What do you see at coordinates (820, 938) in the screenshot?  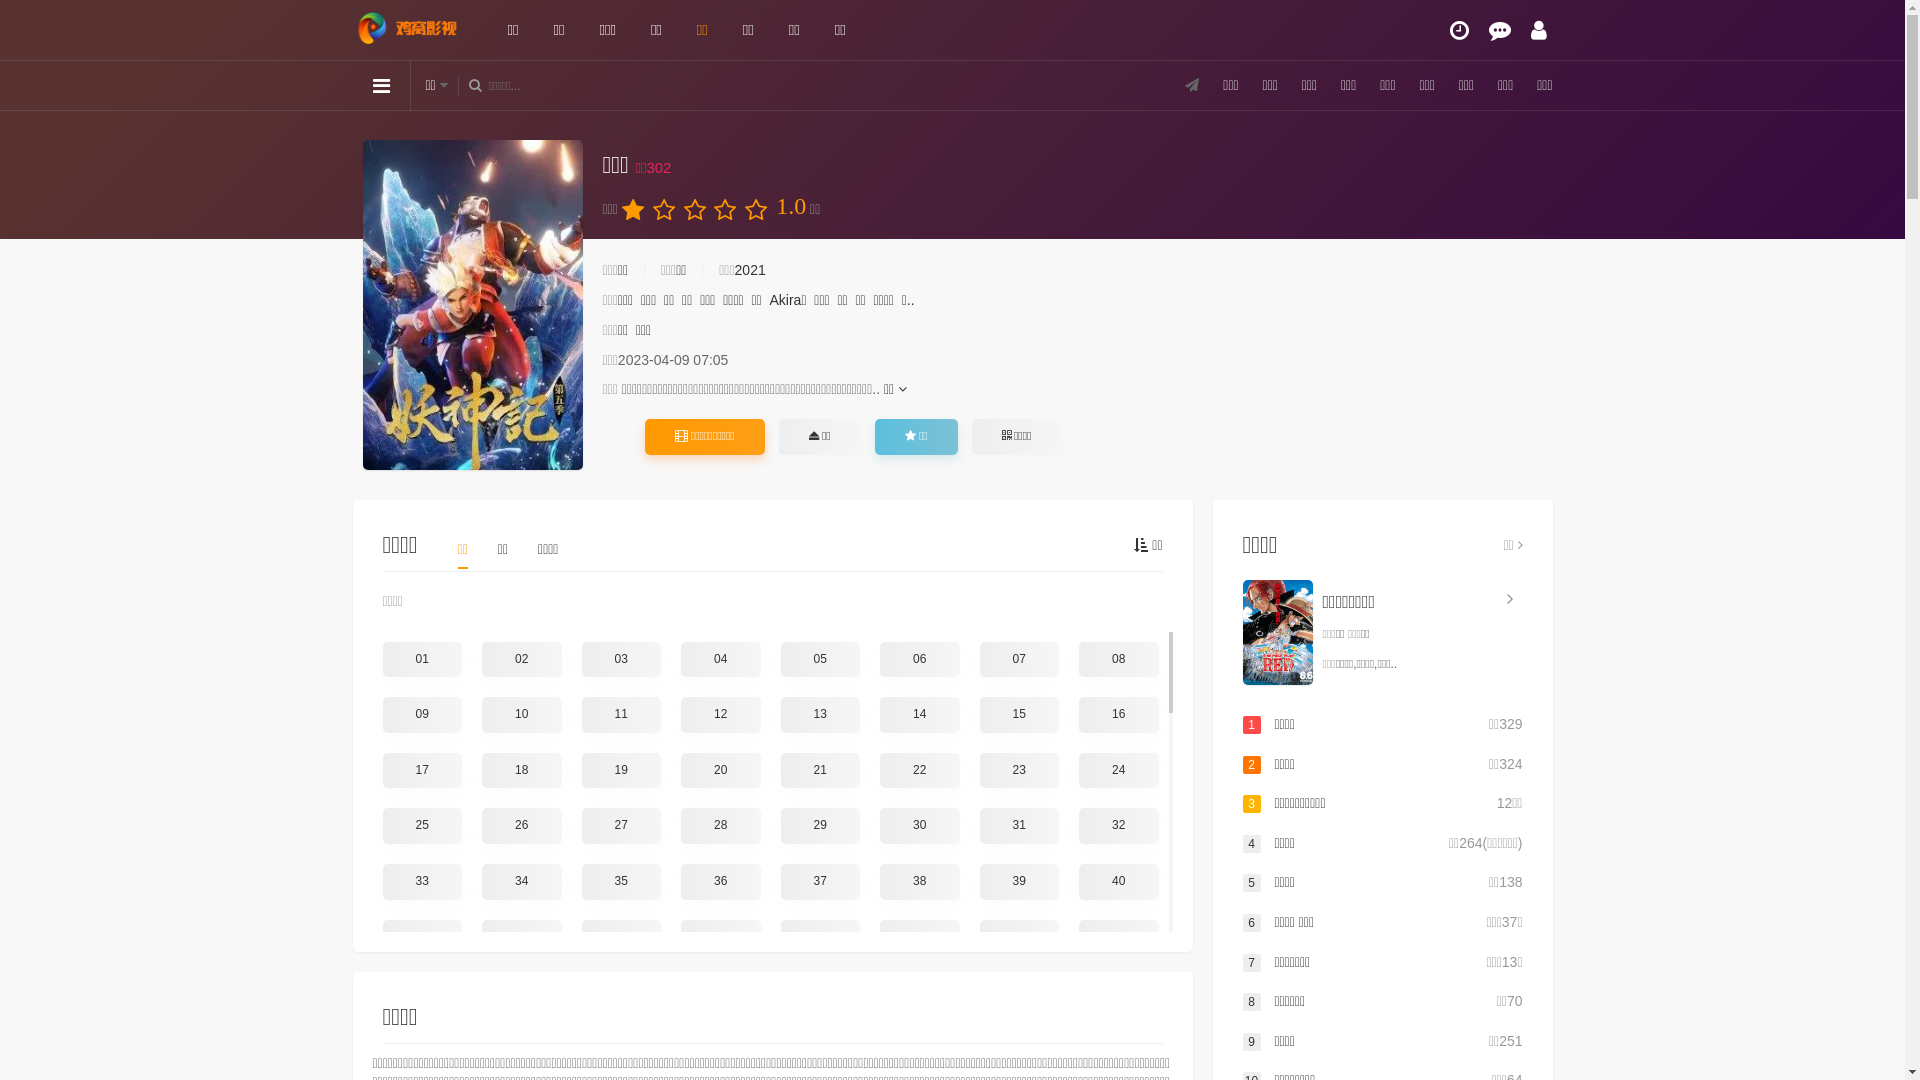 I see `45` at bounding box center [820, 938].